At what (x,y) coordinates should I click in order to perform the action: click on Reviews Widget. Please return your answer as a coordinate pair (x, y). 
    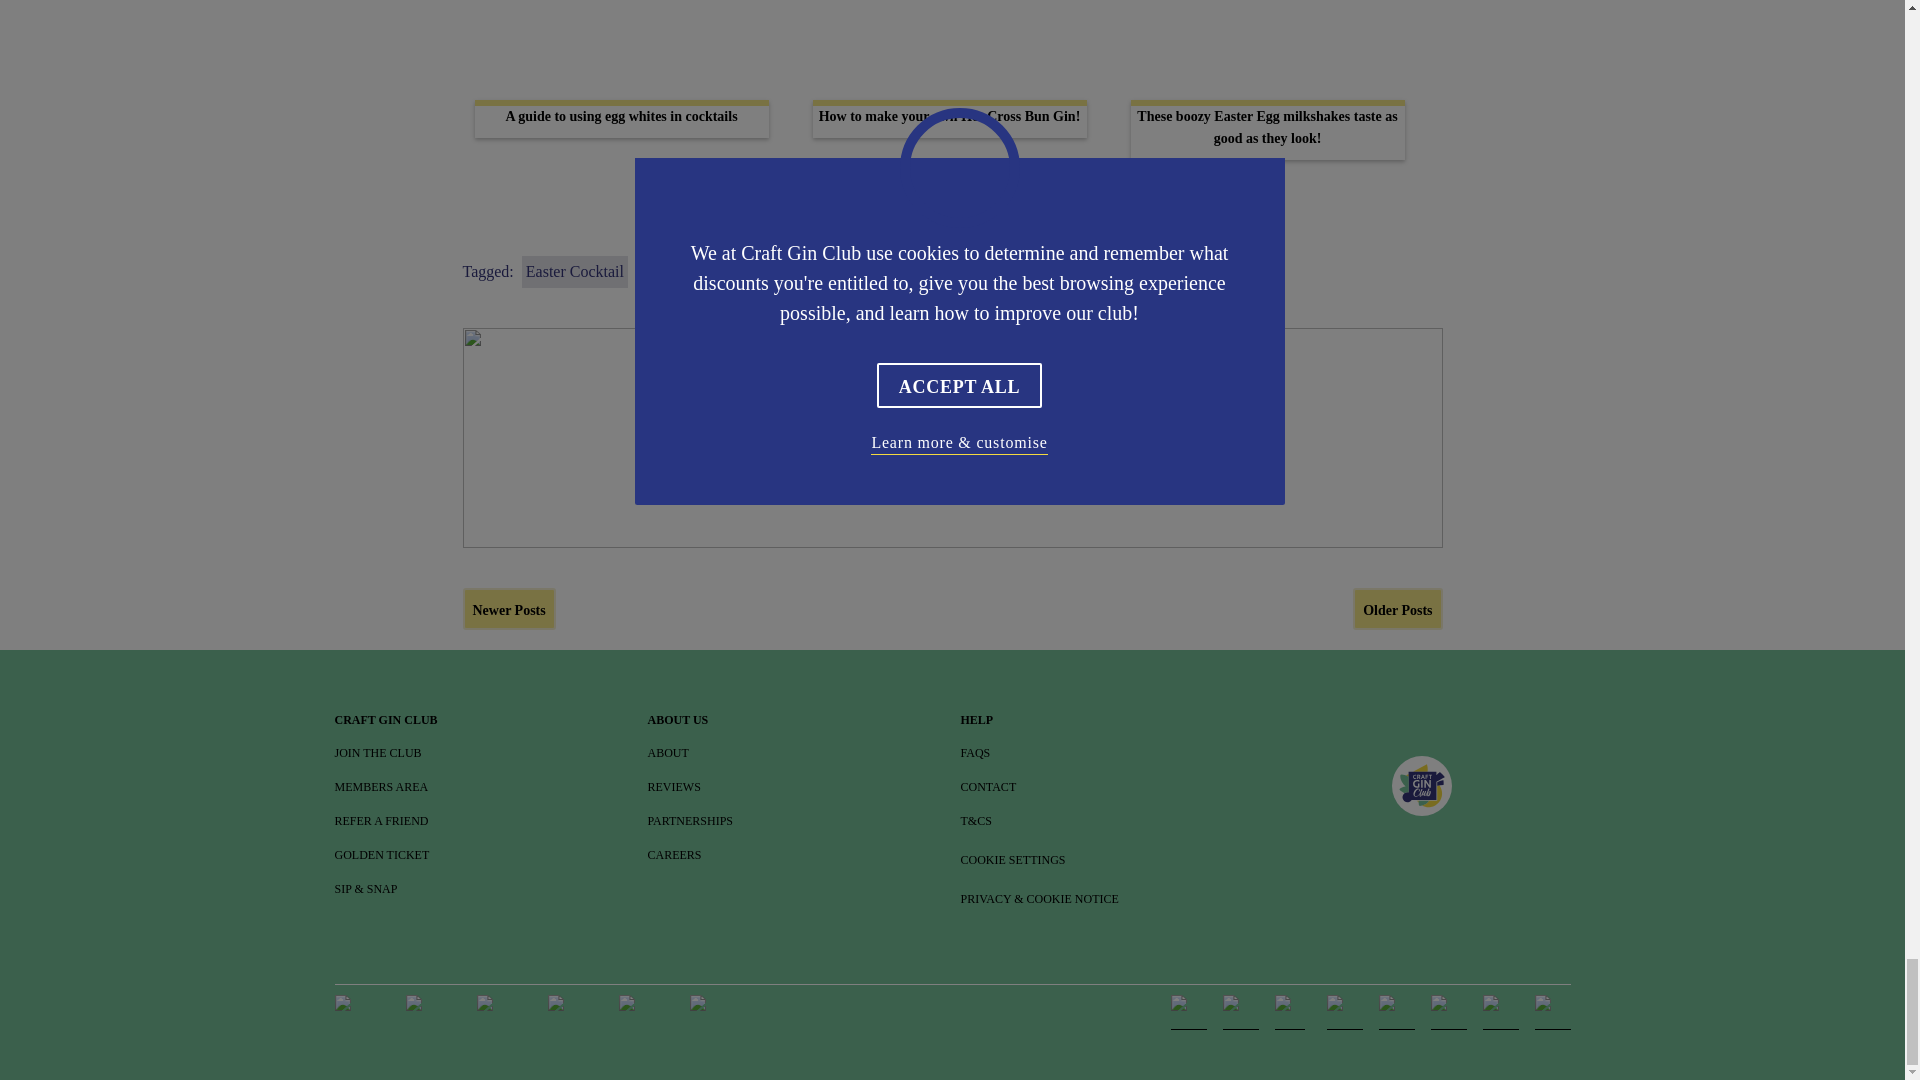
    Looking at the image, I should click on (1422, 852).